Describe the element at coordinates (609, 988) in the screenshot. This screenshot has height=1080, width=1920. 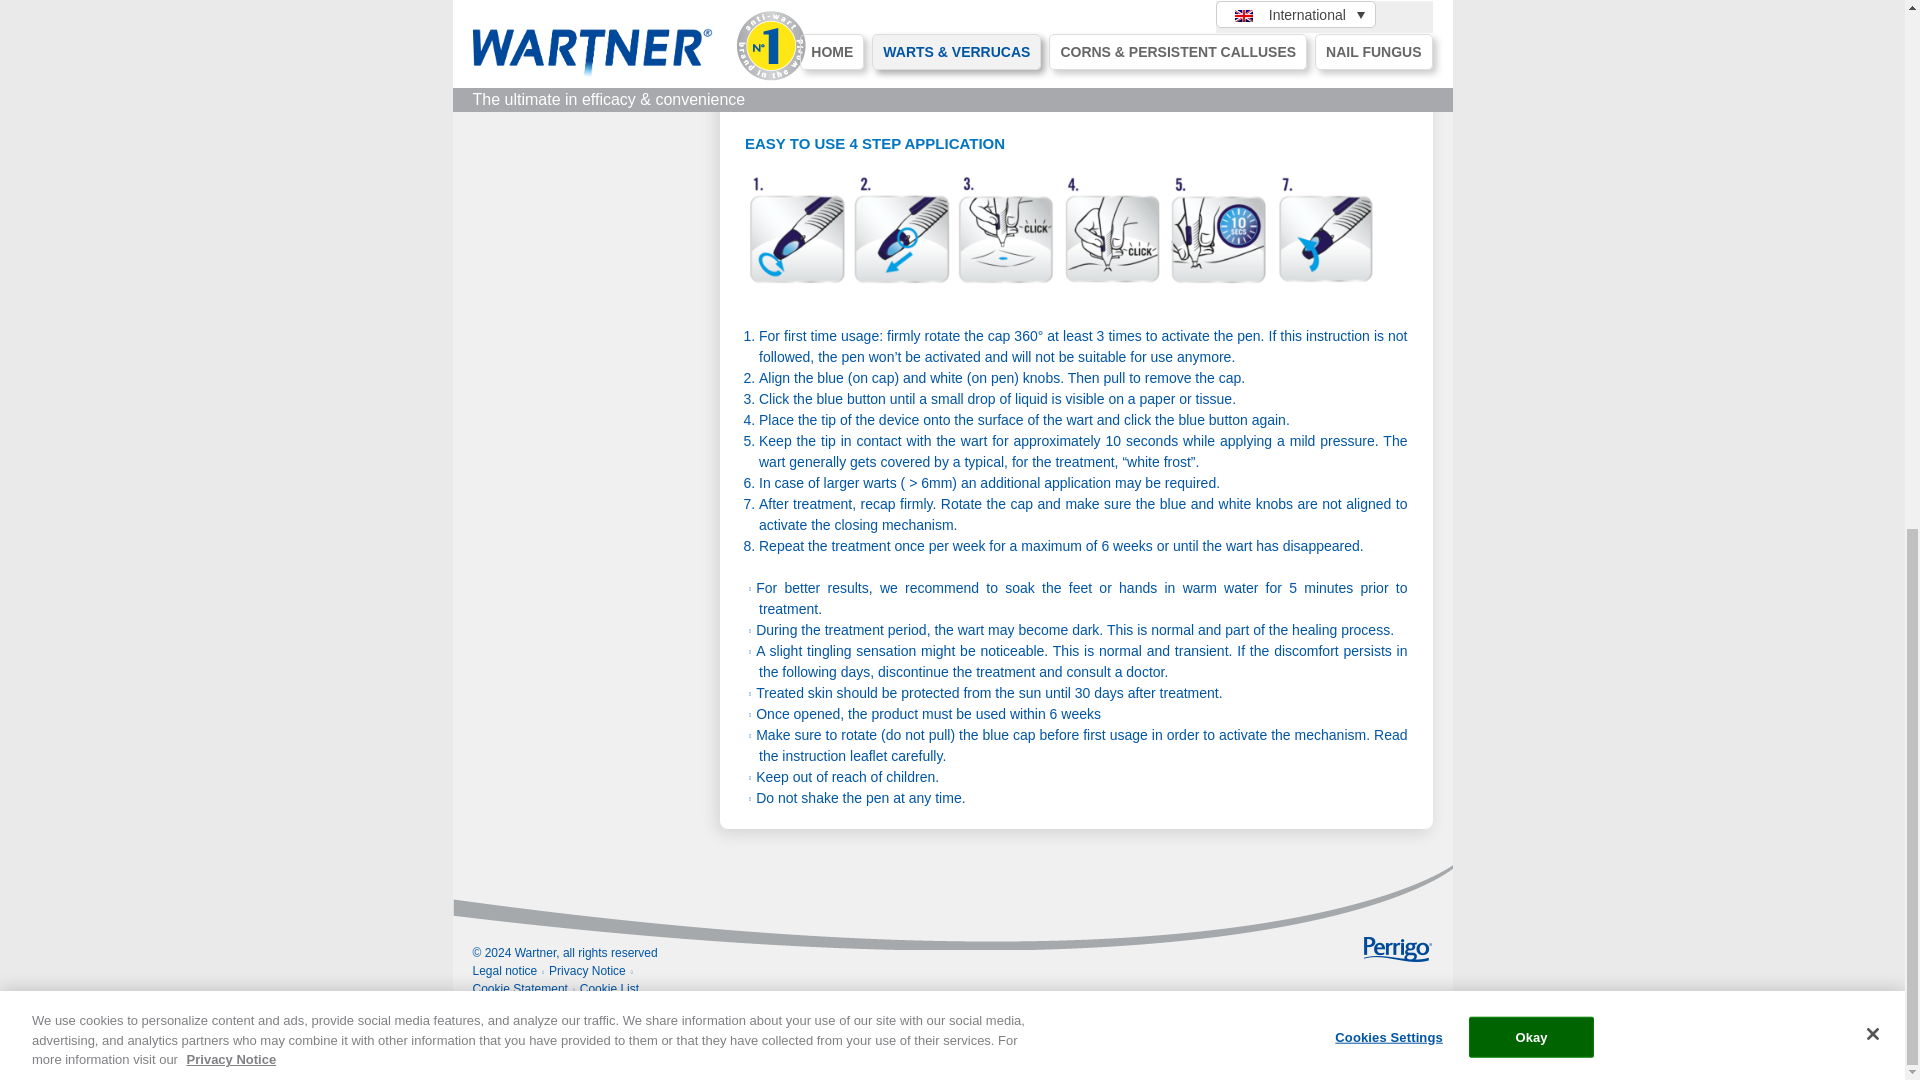
I see `Cookie List` at that location.